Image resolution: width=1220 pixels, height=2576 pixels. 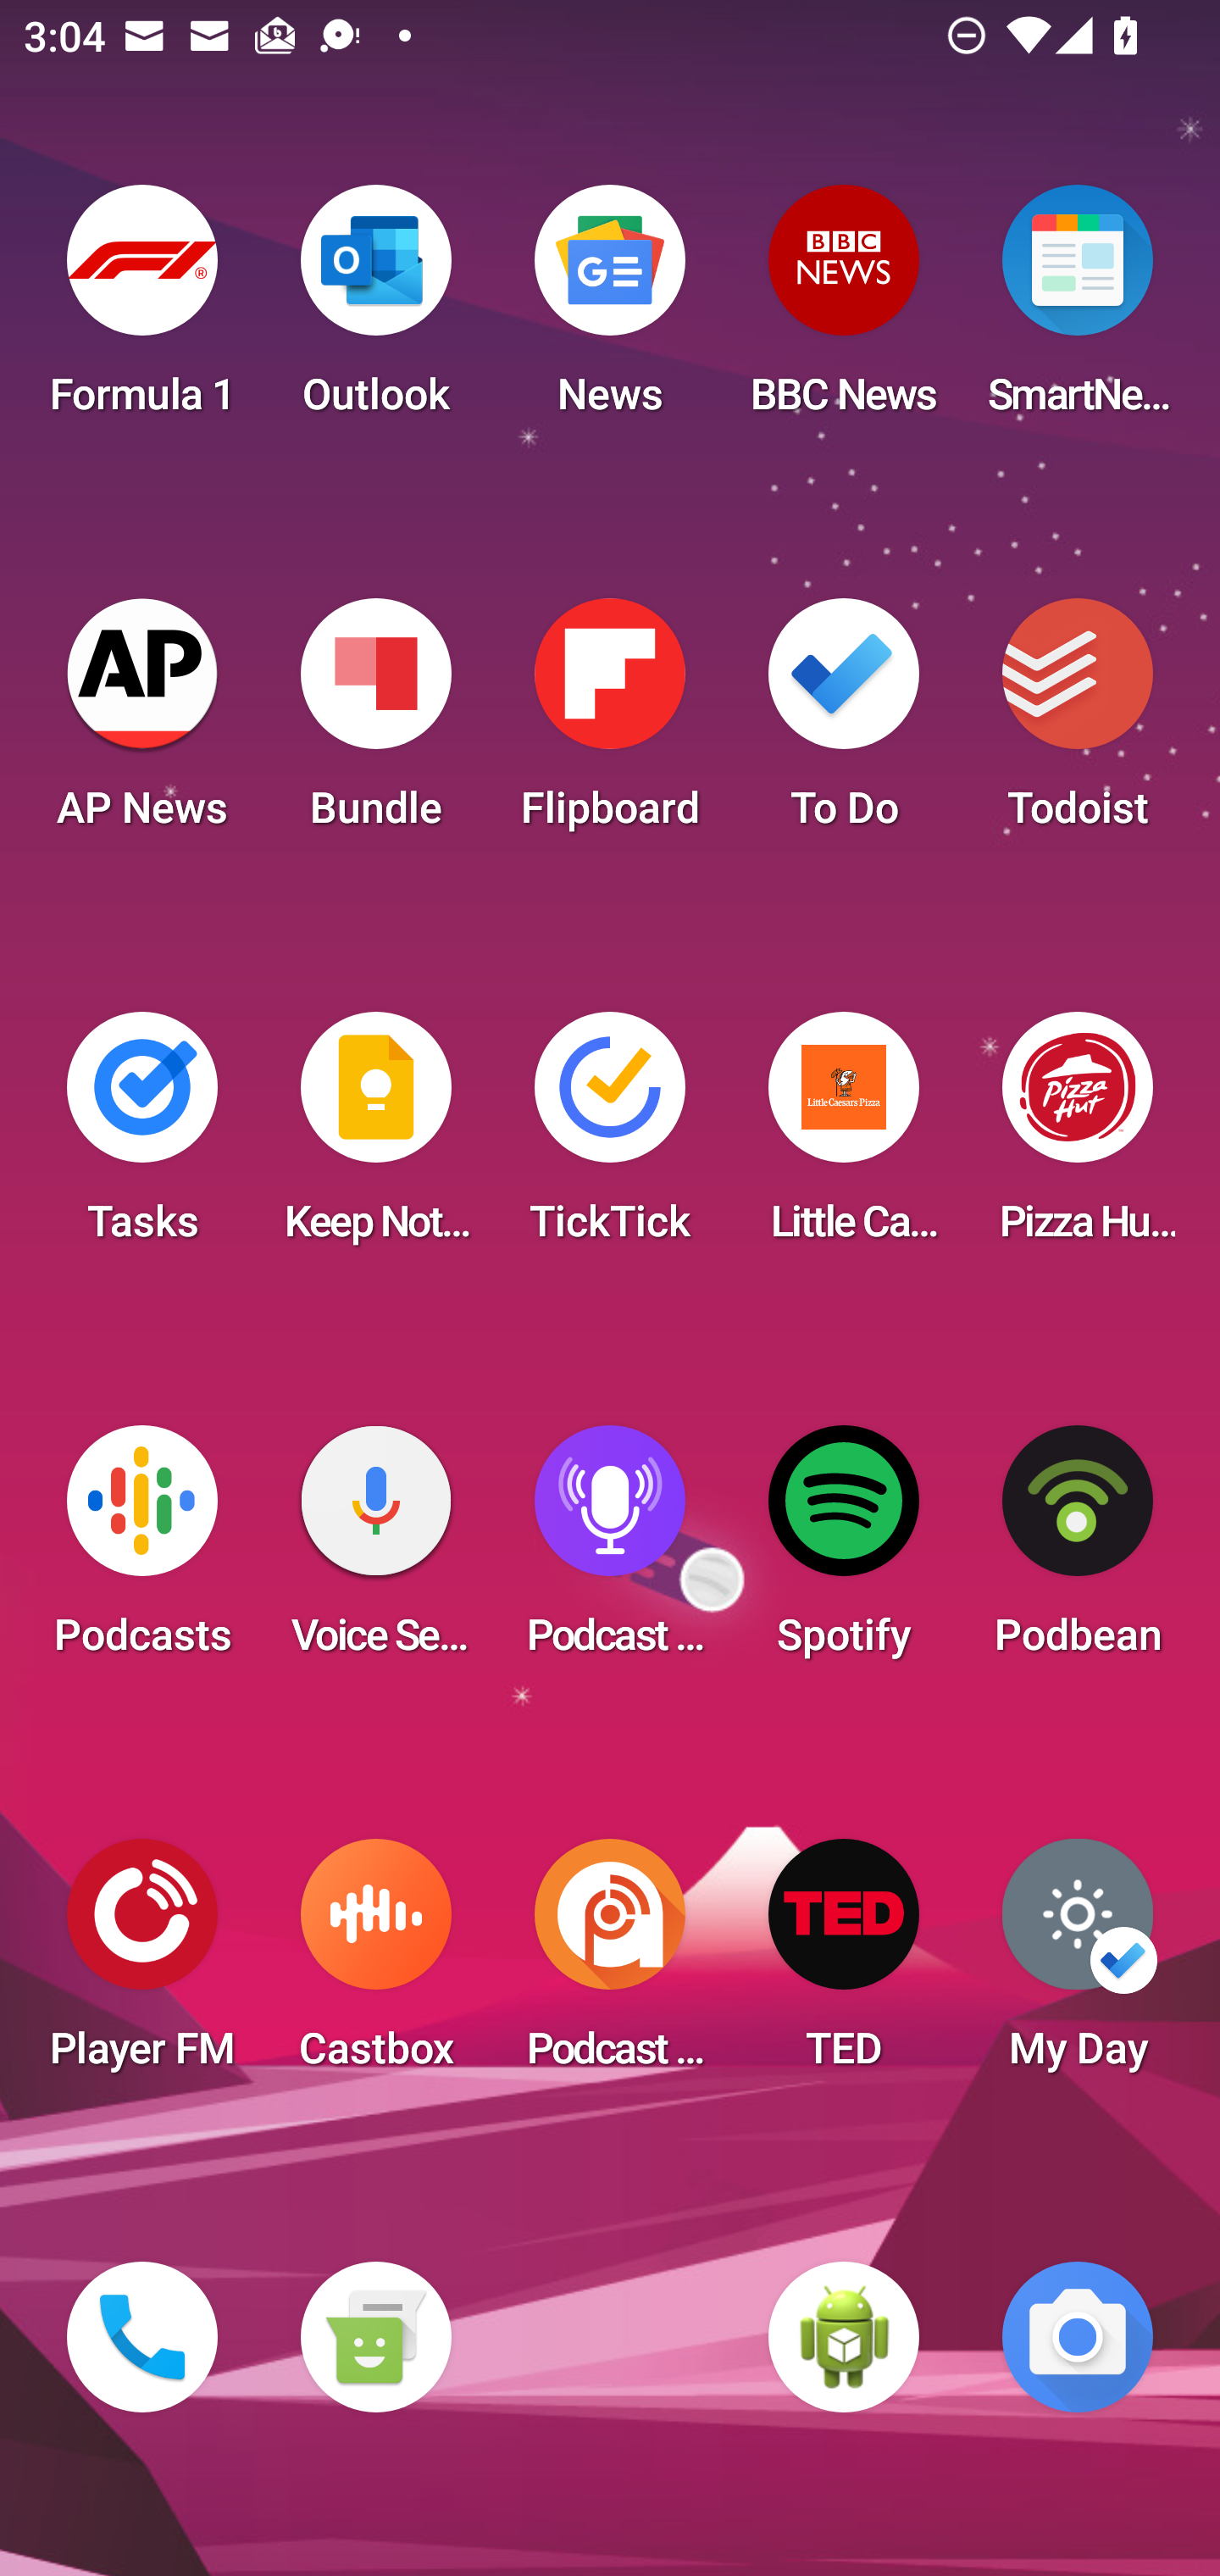 I want to click on Spotify, so click(x=844, y=1551).